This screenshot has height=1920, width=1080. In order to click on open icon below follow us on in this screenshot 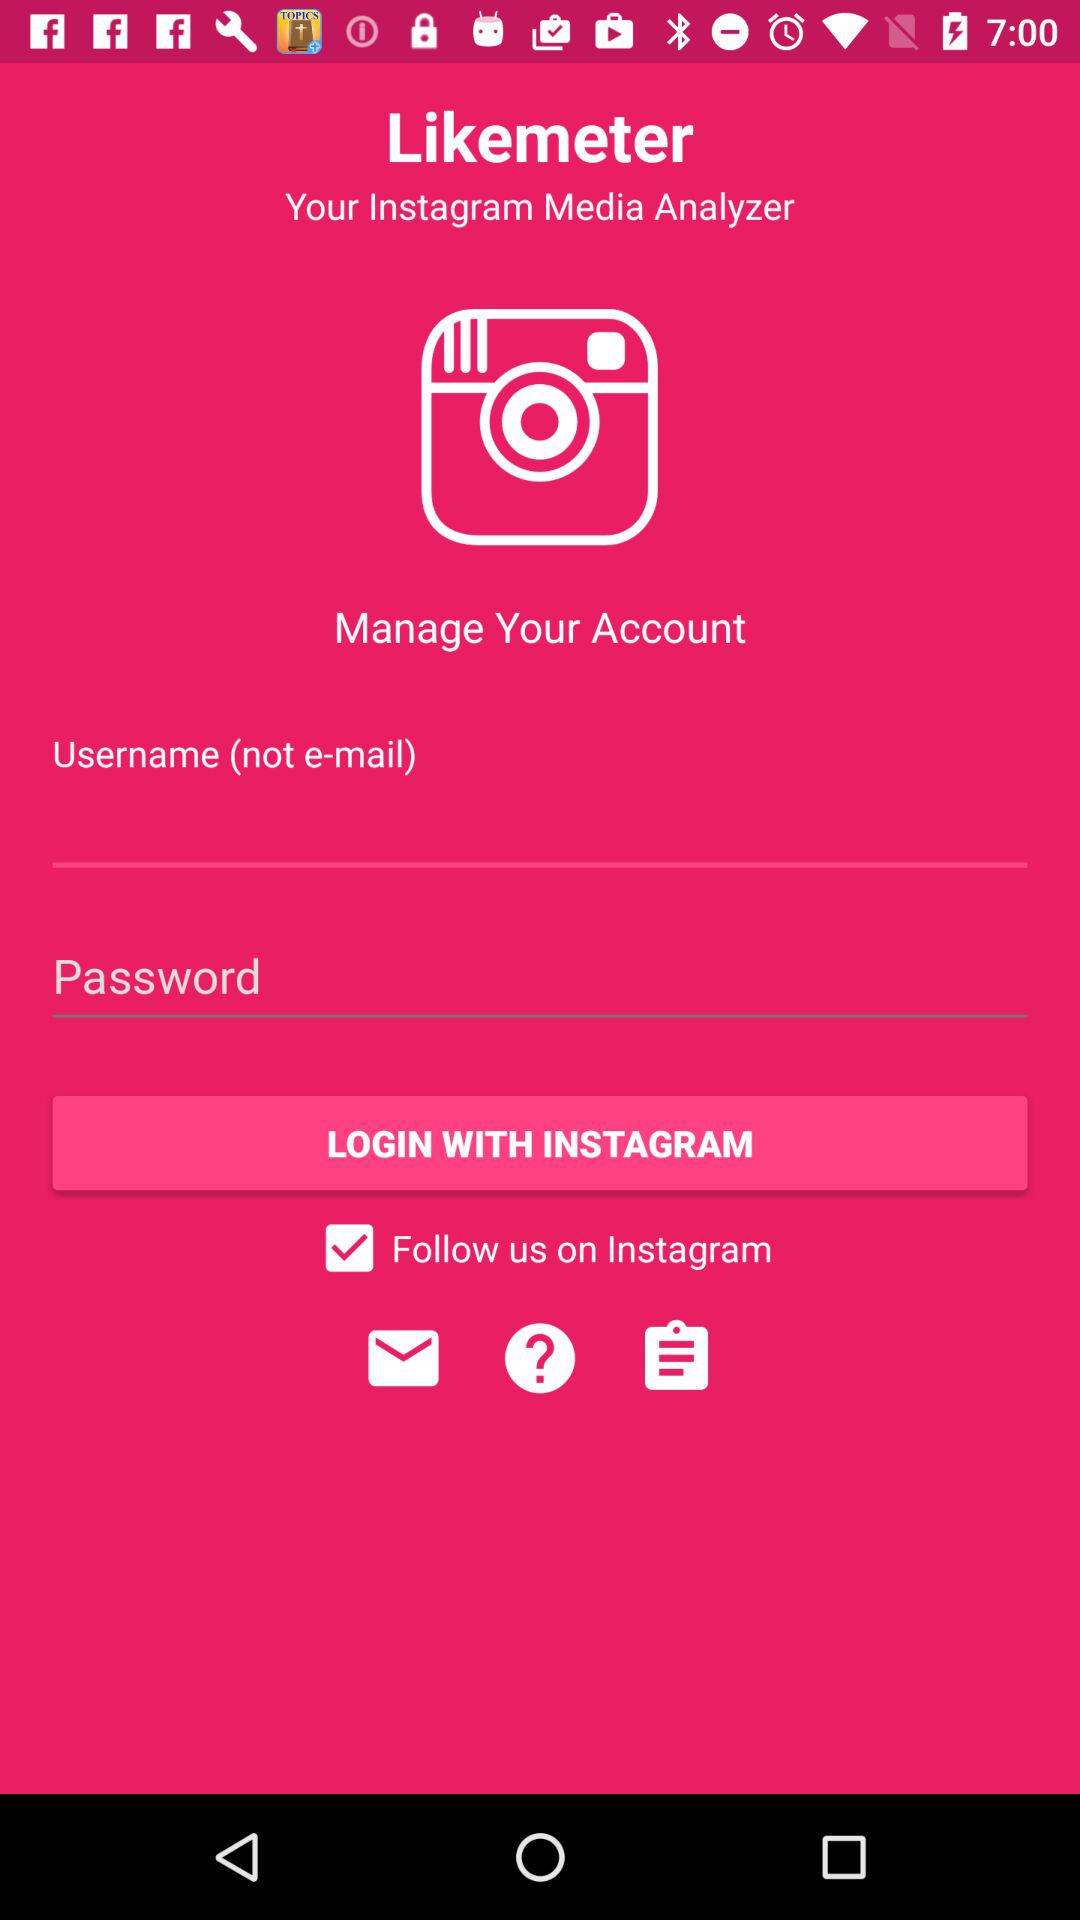, I will do `click(676, 1358)`.